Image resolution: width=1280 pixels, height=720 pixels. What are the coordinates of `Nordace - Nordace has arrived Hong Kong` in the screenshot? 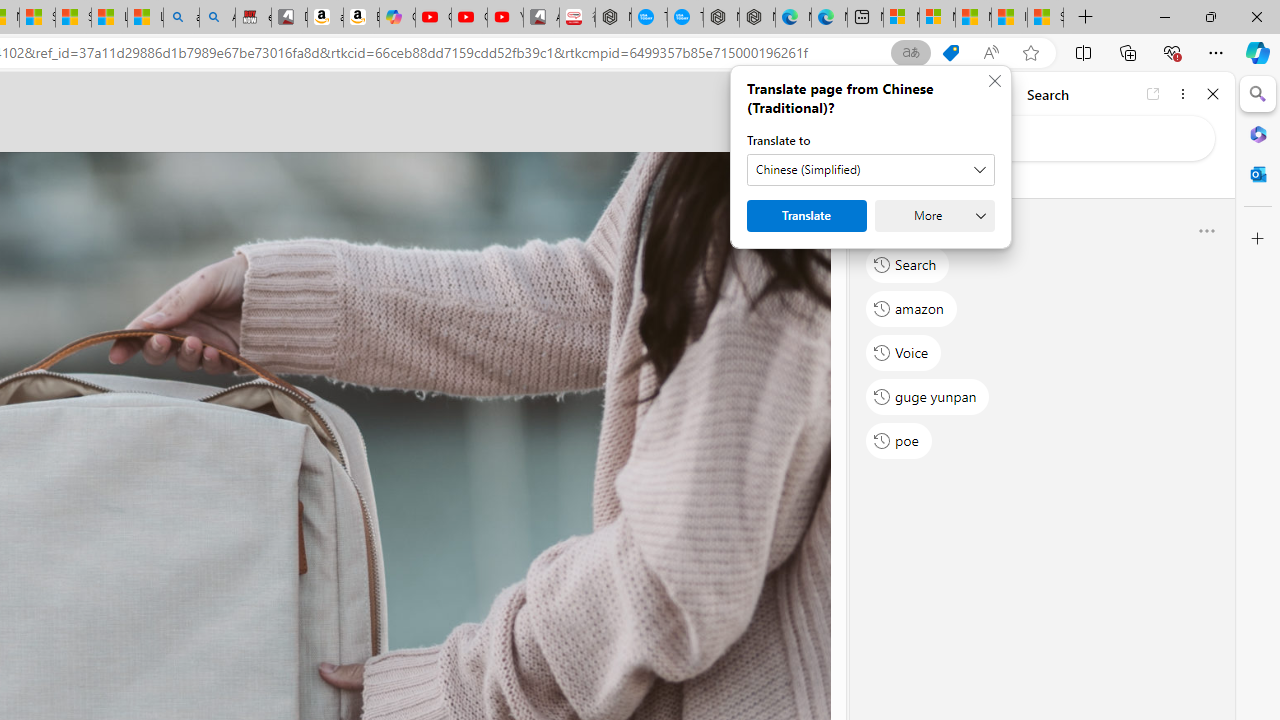 It's located at (756, 18).